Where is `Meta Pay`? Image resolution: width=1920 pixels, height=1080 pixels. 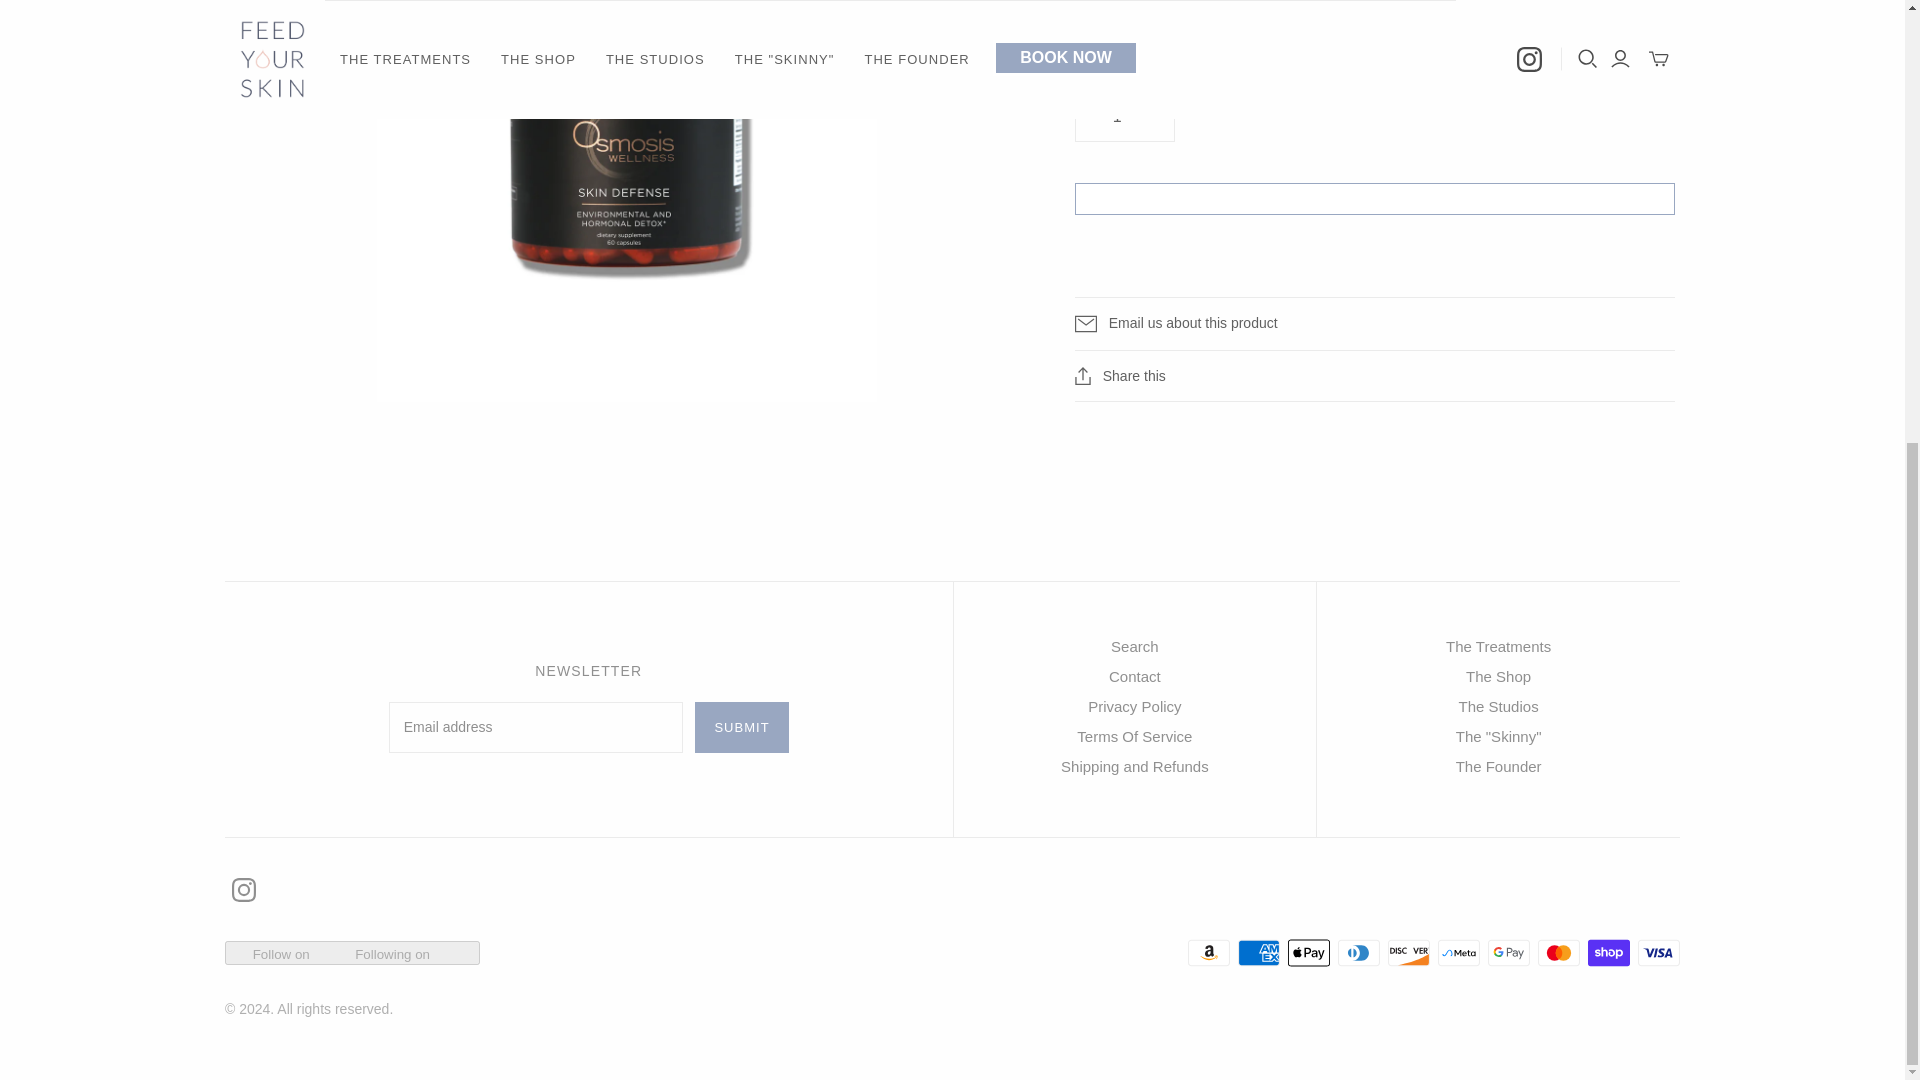 Meta Pay is located at coordinates (1459, 952).